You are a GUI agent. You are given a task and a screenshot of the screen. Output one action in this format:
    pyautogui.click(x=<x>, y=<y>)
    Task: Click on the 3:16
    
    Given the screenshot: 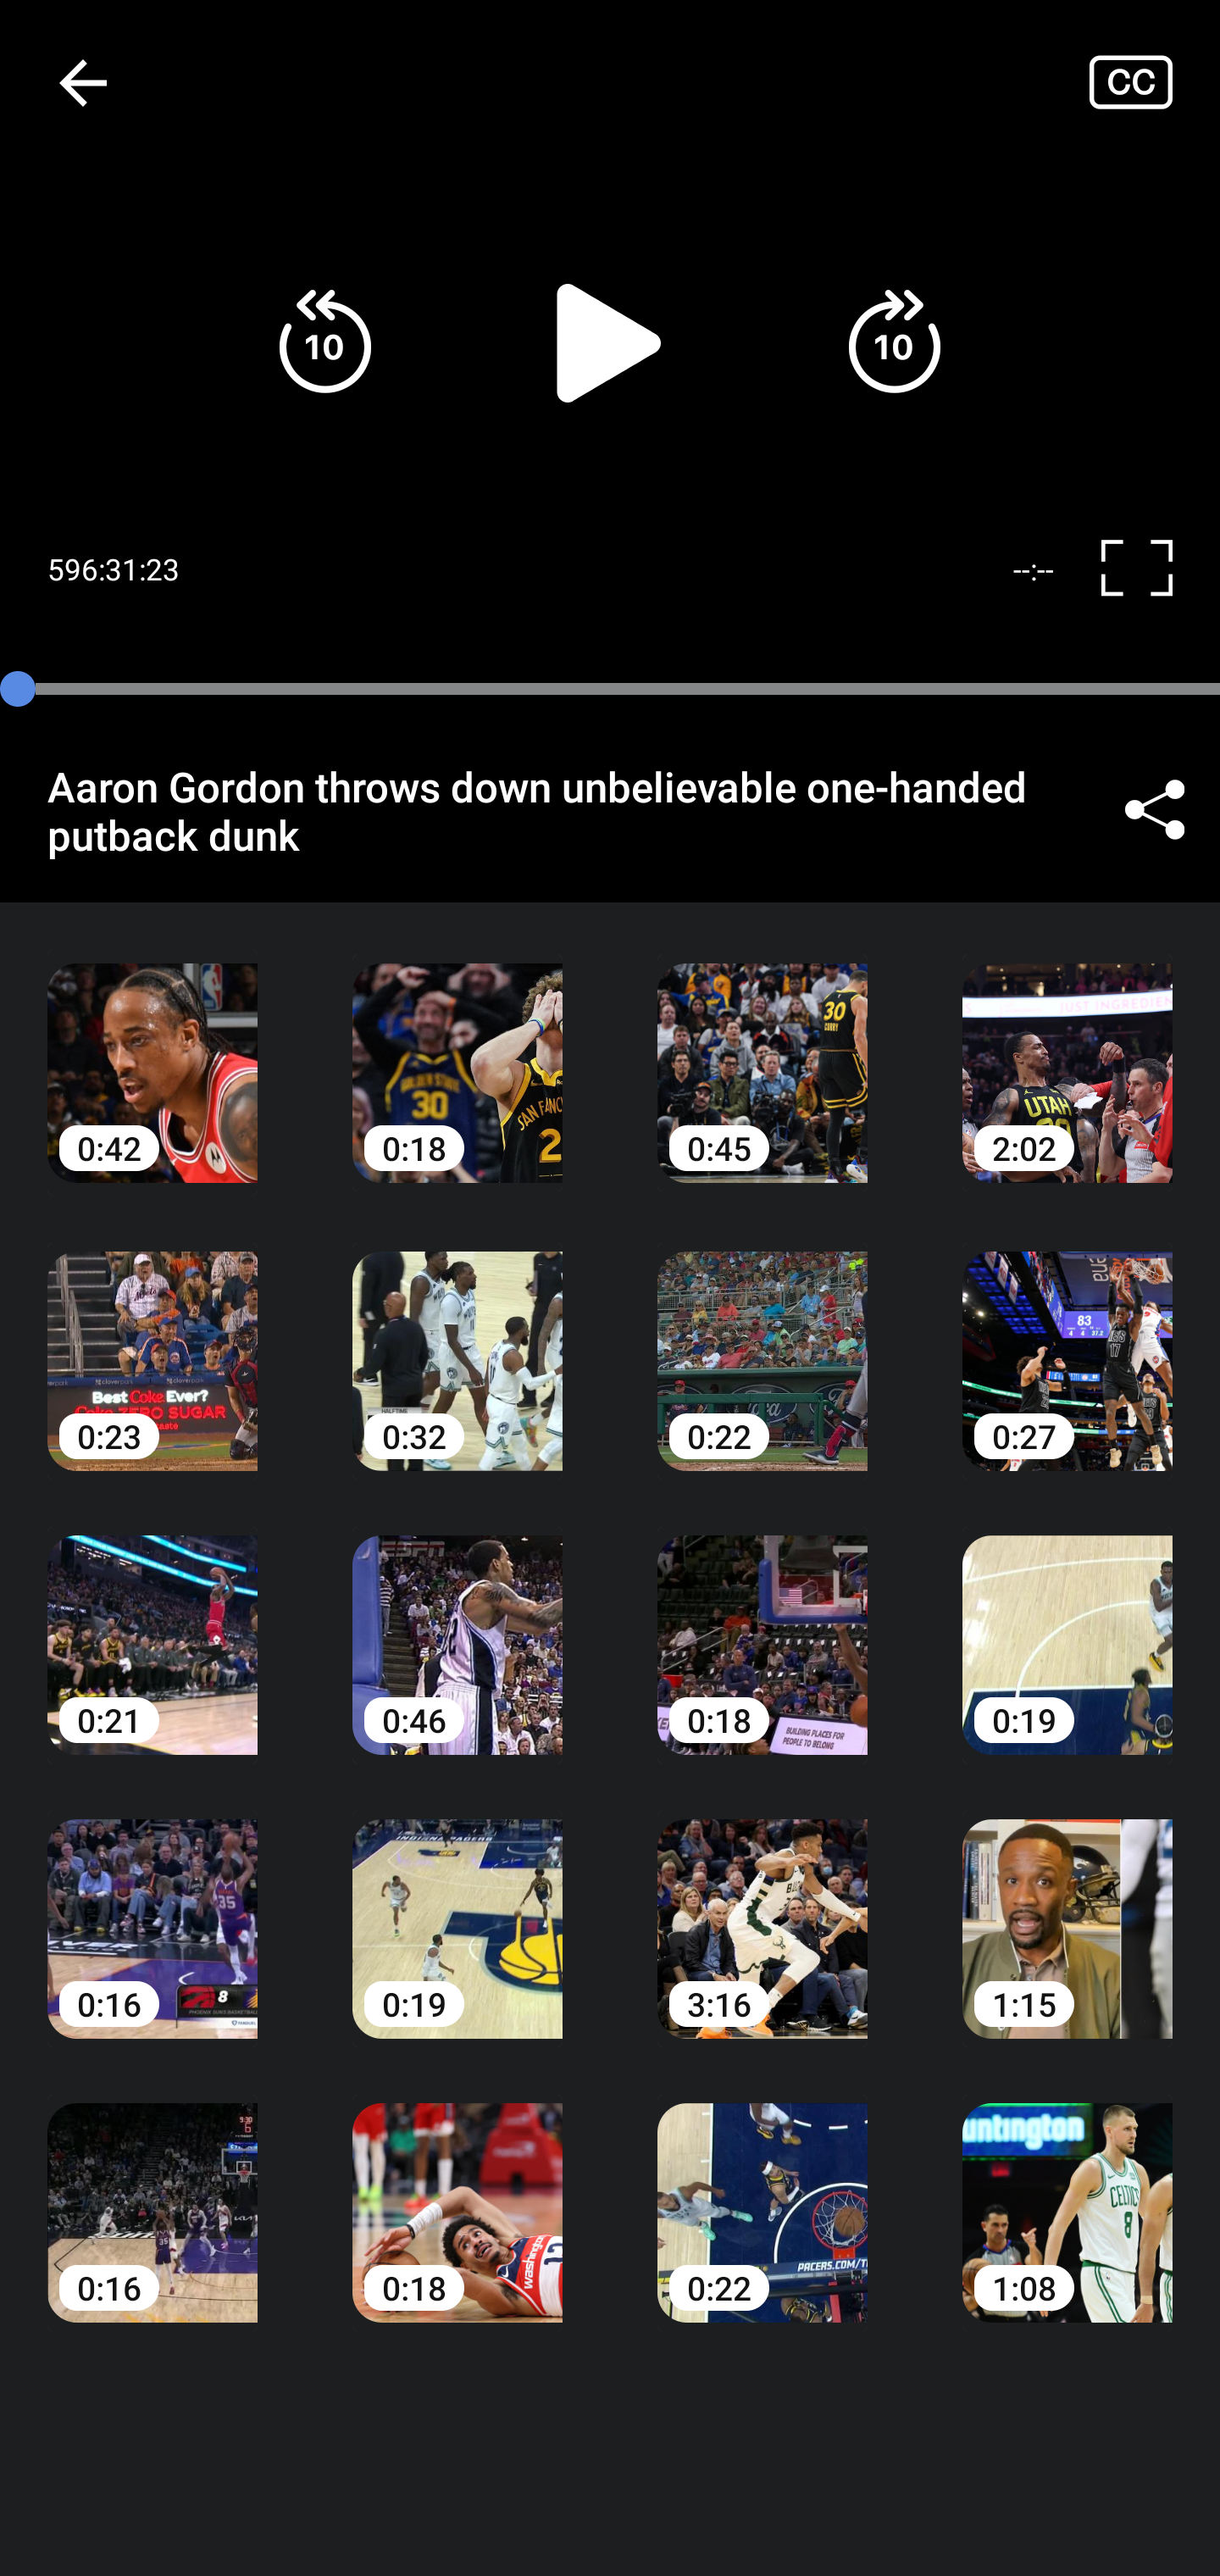 What is the action you would take?
    pyautogui.click(x=762, y=1906)
    